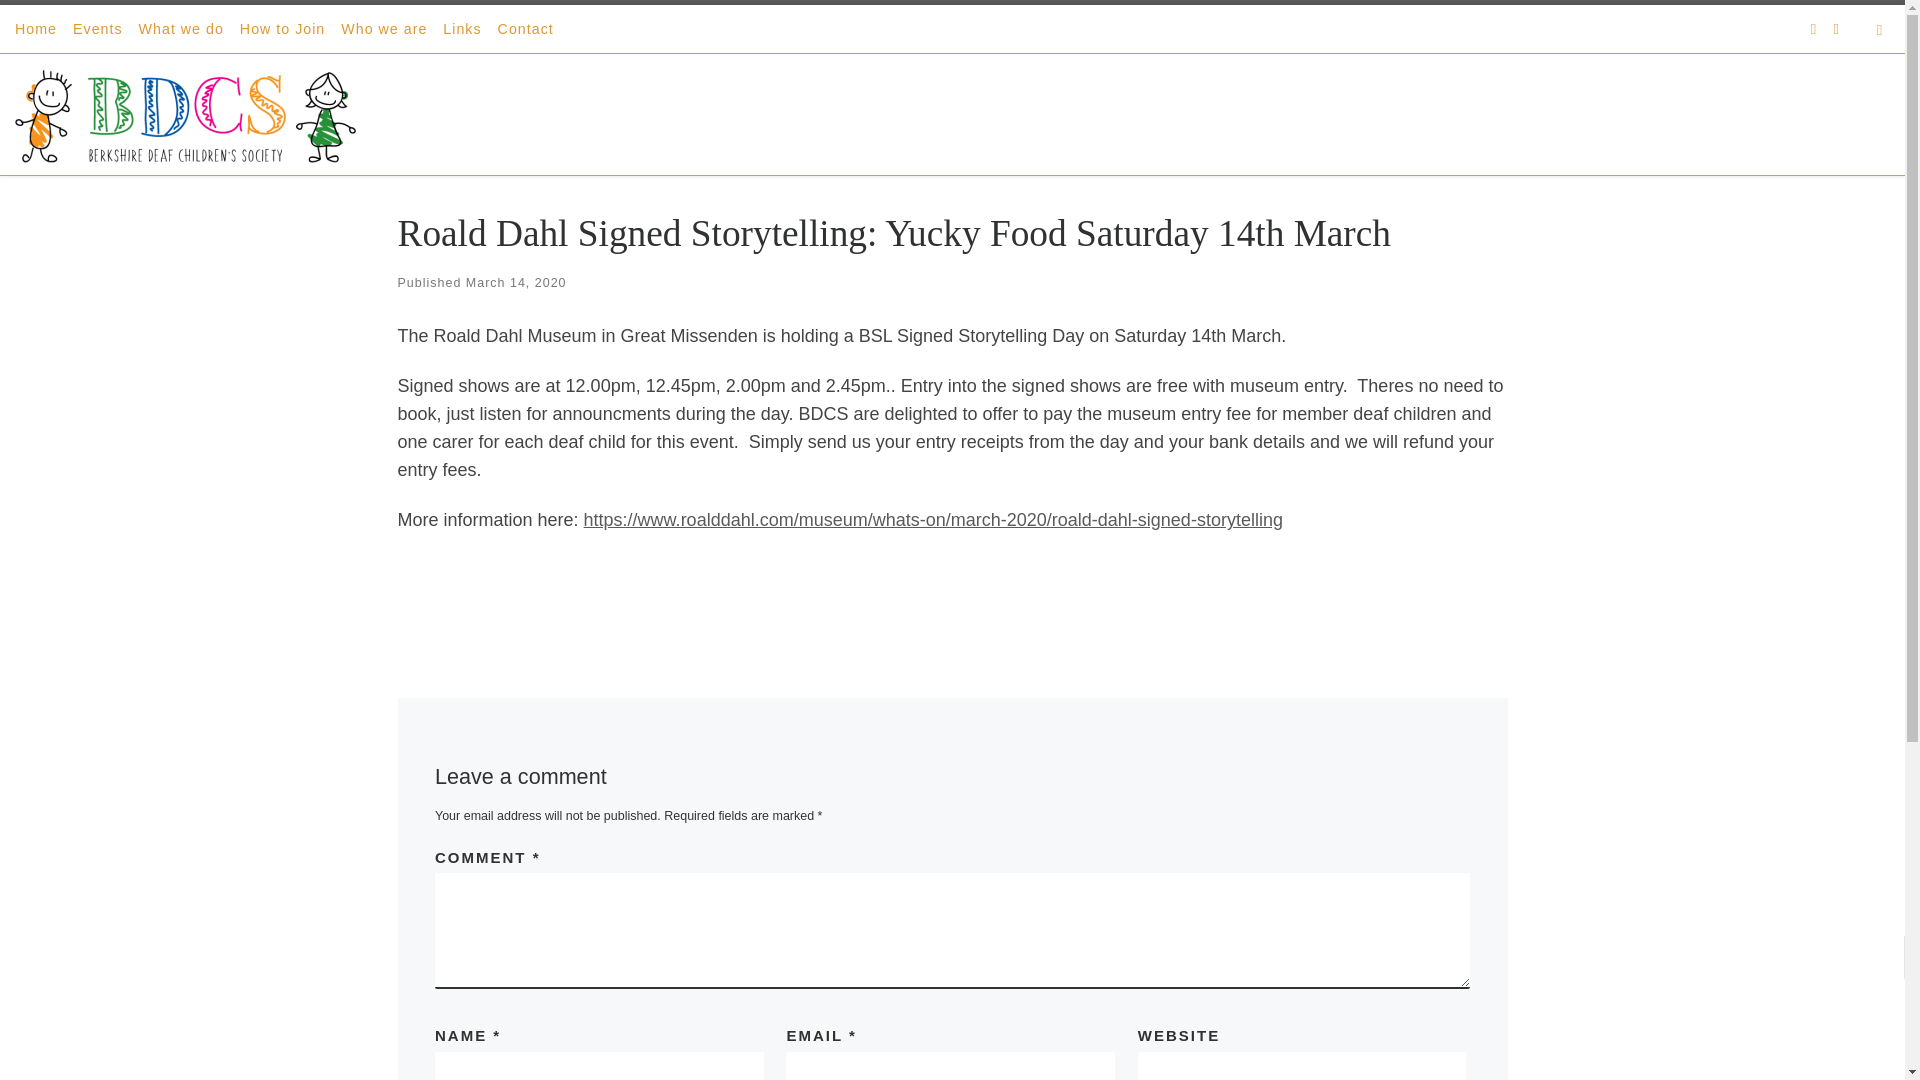 Image resolution: width=1920 pixels, height=1080 pixels. Describe the element at coordinates (181, 28) in the screenshot. I see `What we do` at that location.